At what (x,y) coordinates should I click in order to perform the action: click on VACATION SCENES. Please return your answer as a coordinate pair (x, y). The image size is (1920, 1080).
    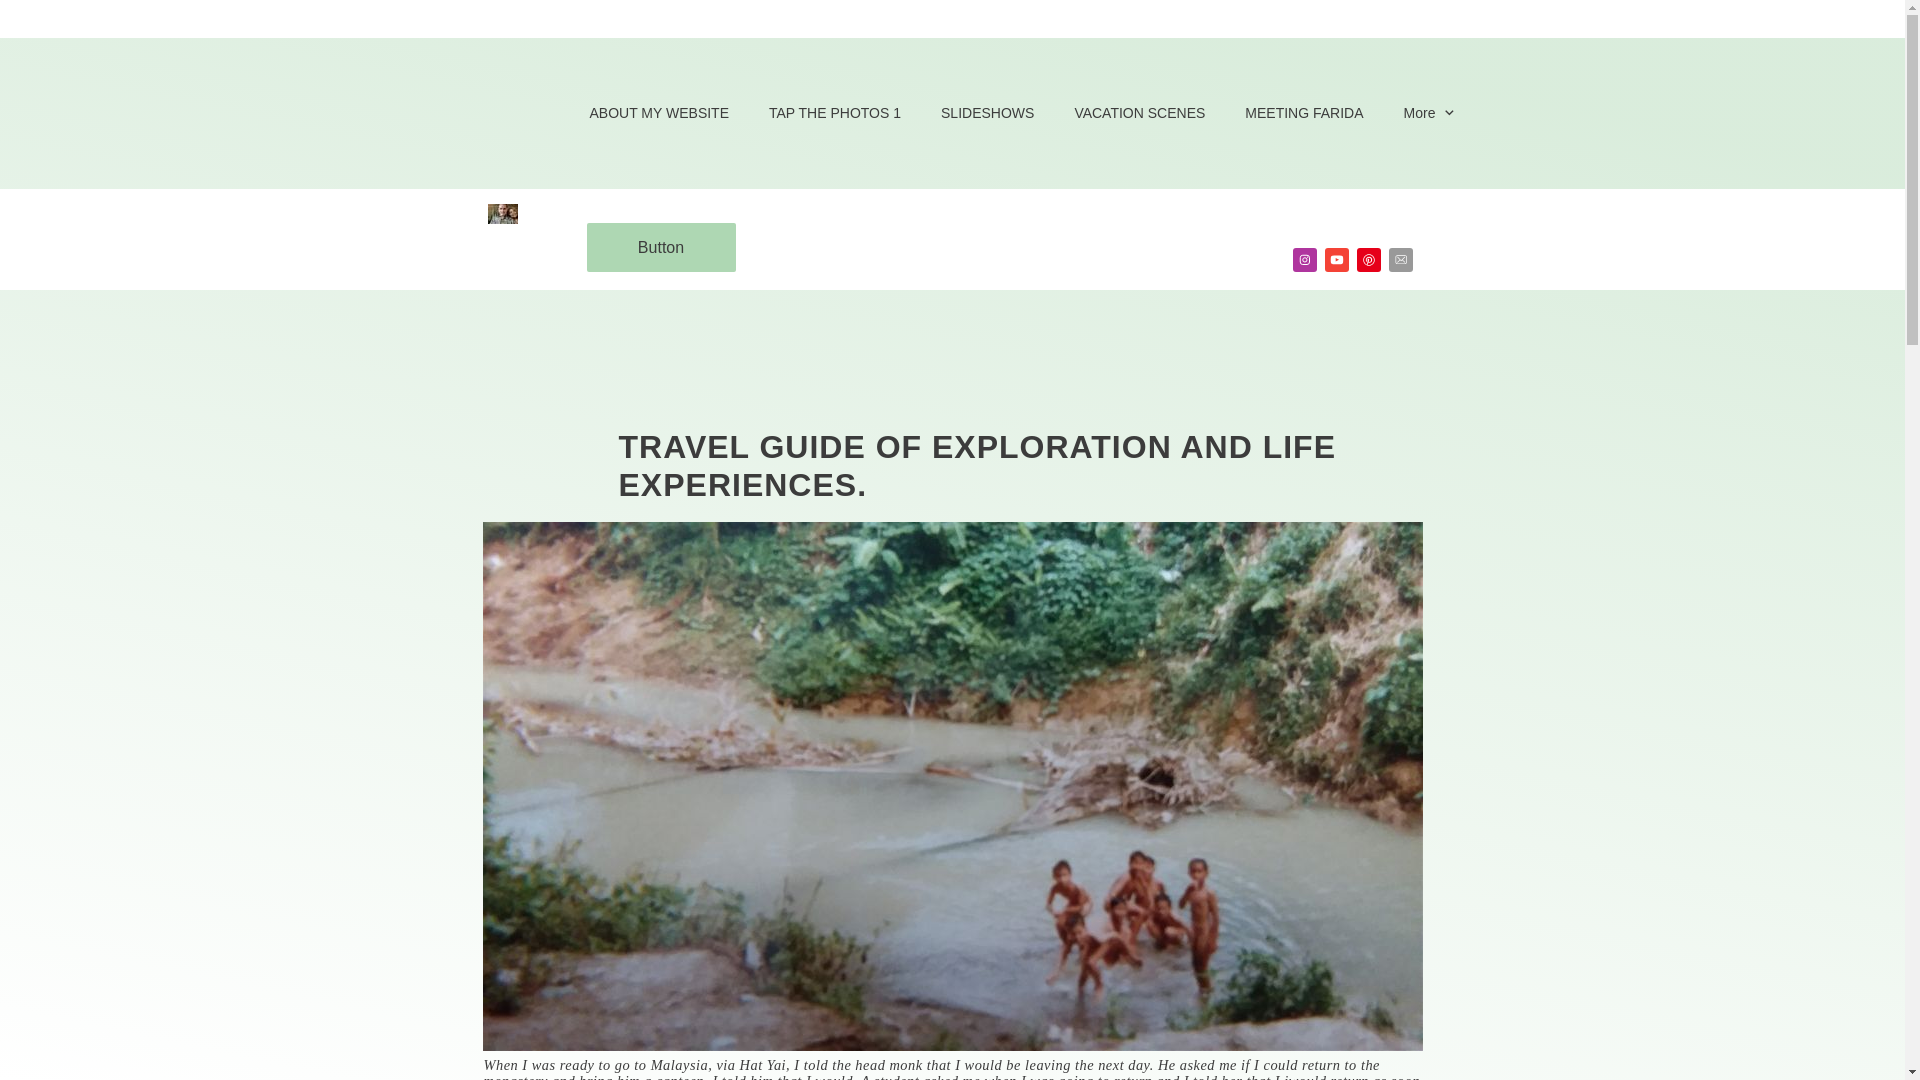
    Looking at the image, I should click on (1139, 113).